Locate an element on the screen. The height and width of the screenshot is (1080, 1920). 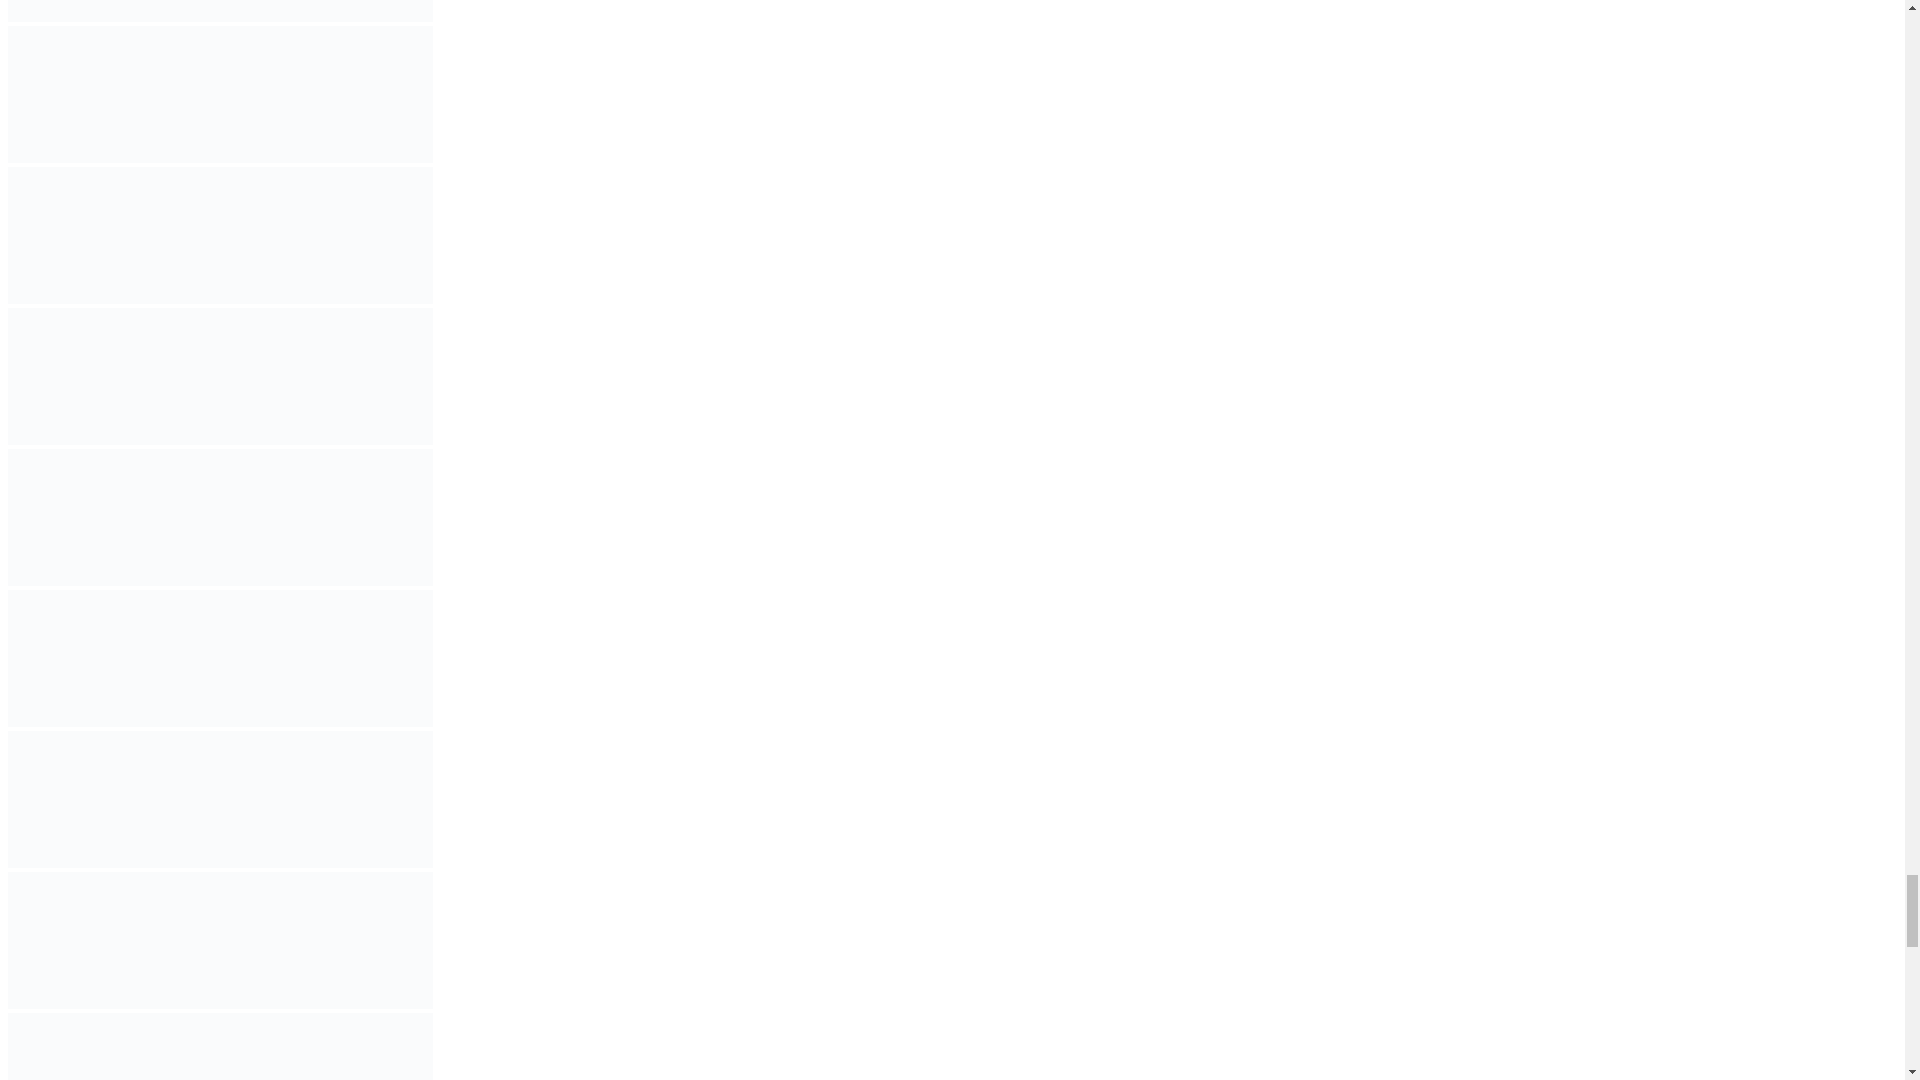
SAMSUNG is located at coordinates (220, 298).